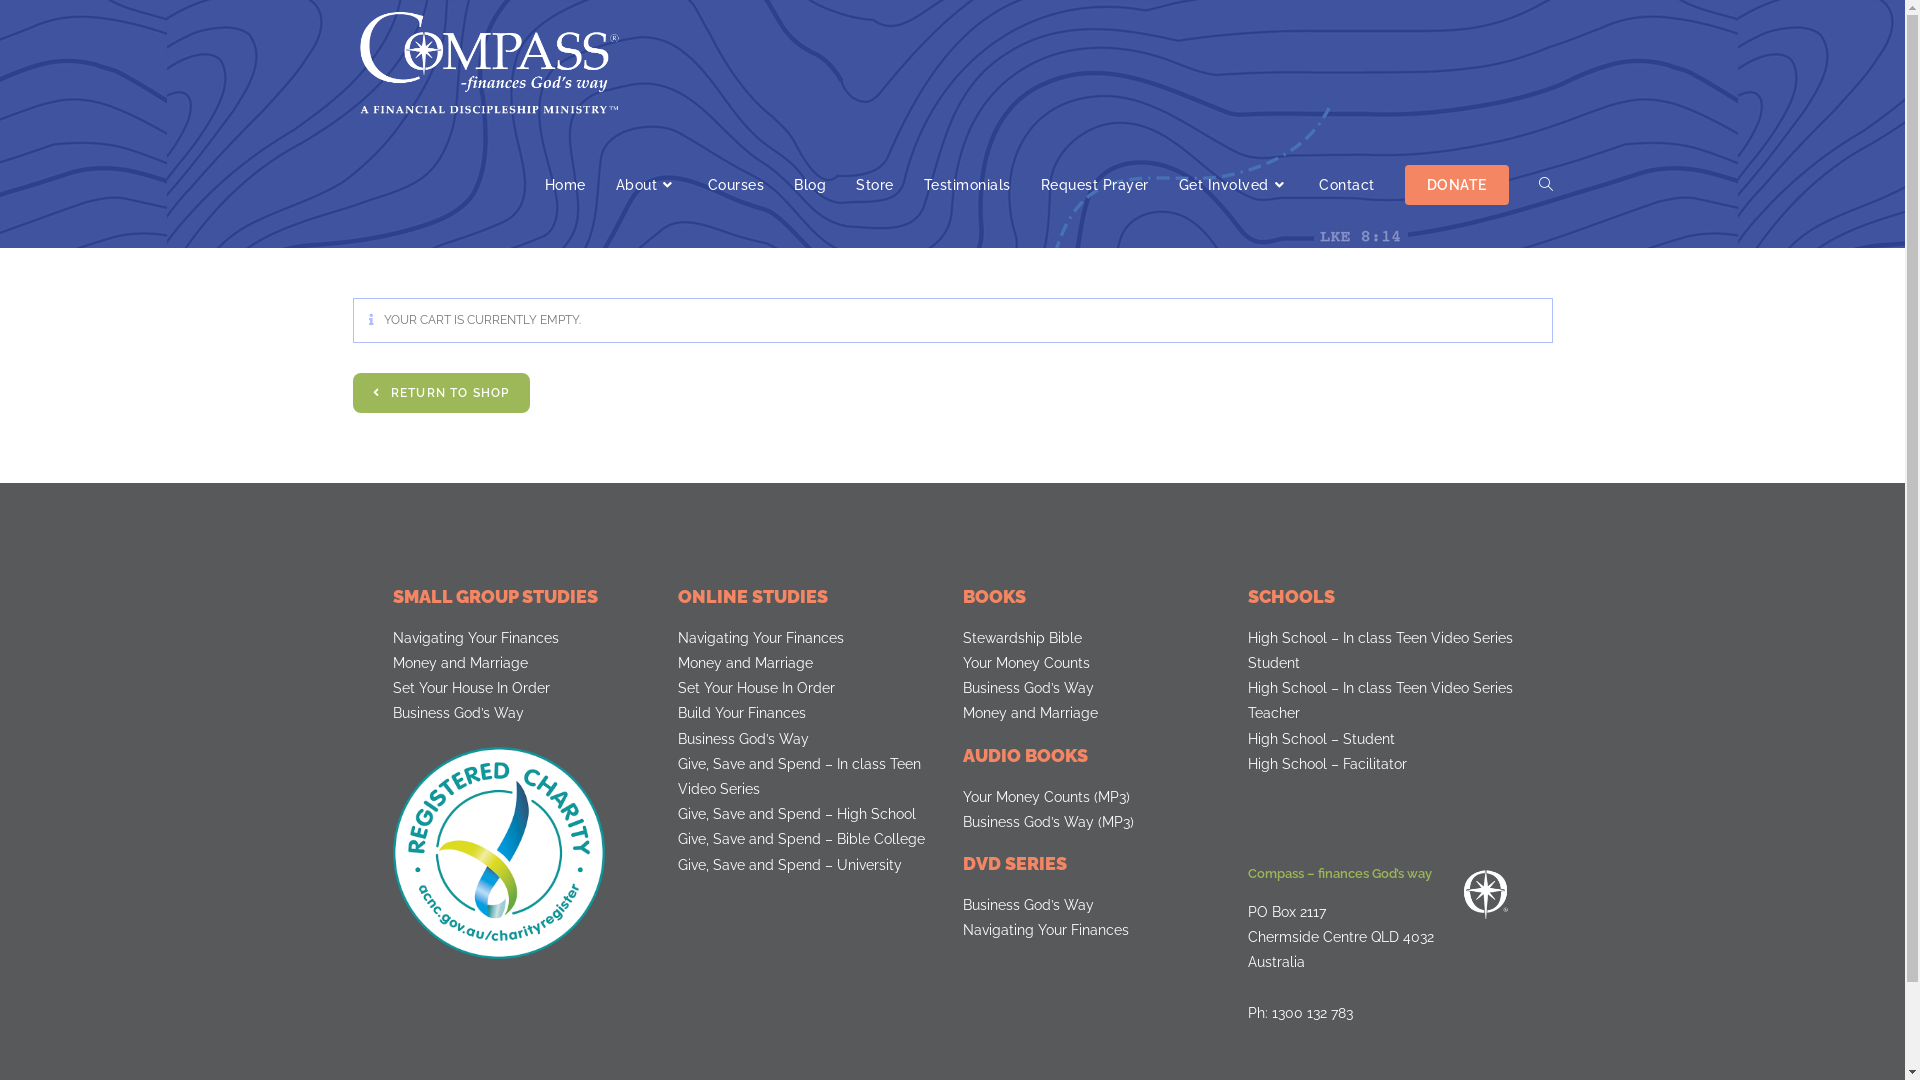 The width and height of the screenshot is (1920, 1080). I want to click on Store, so click(875, 185).